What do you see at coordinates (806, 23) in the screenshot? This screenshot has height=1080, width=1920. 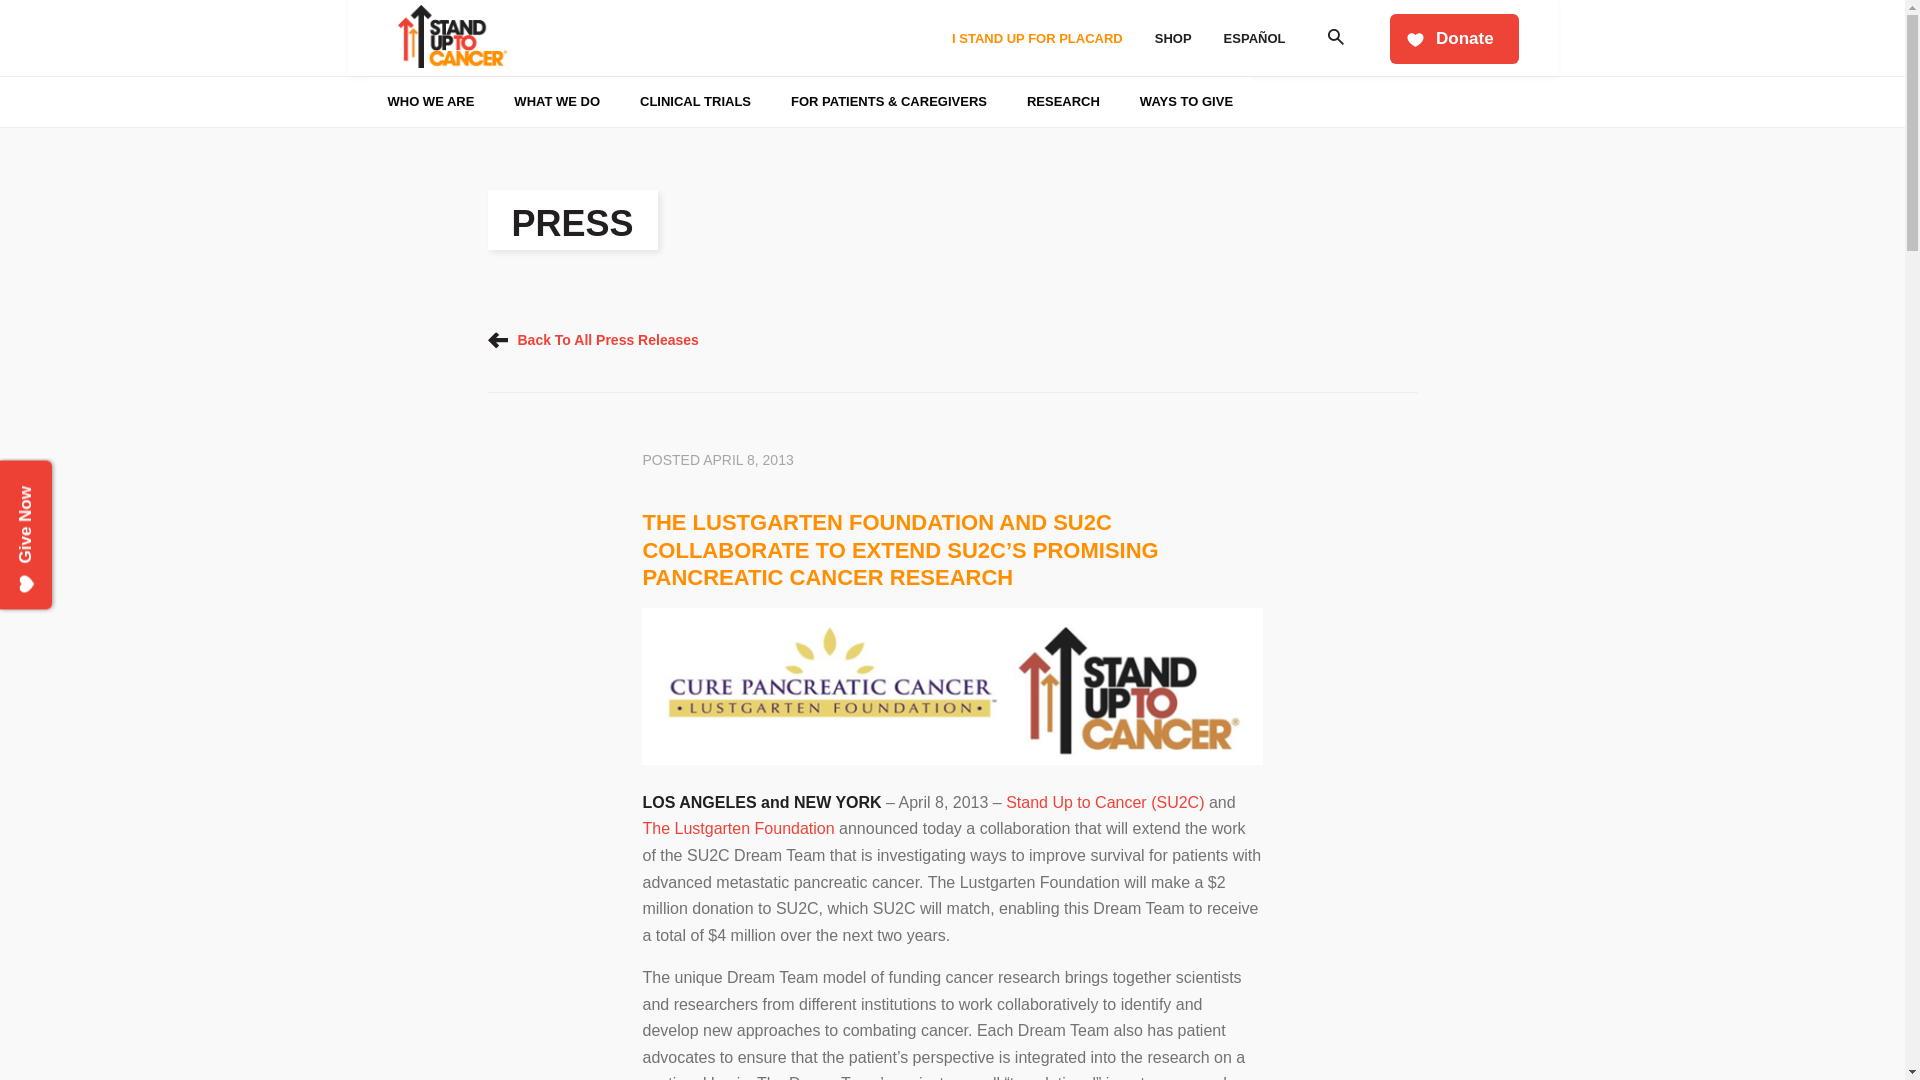 I see `The SU2C Show` at bounding box center [806, 23].